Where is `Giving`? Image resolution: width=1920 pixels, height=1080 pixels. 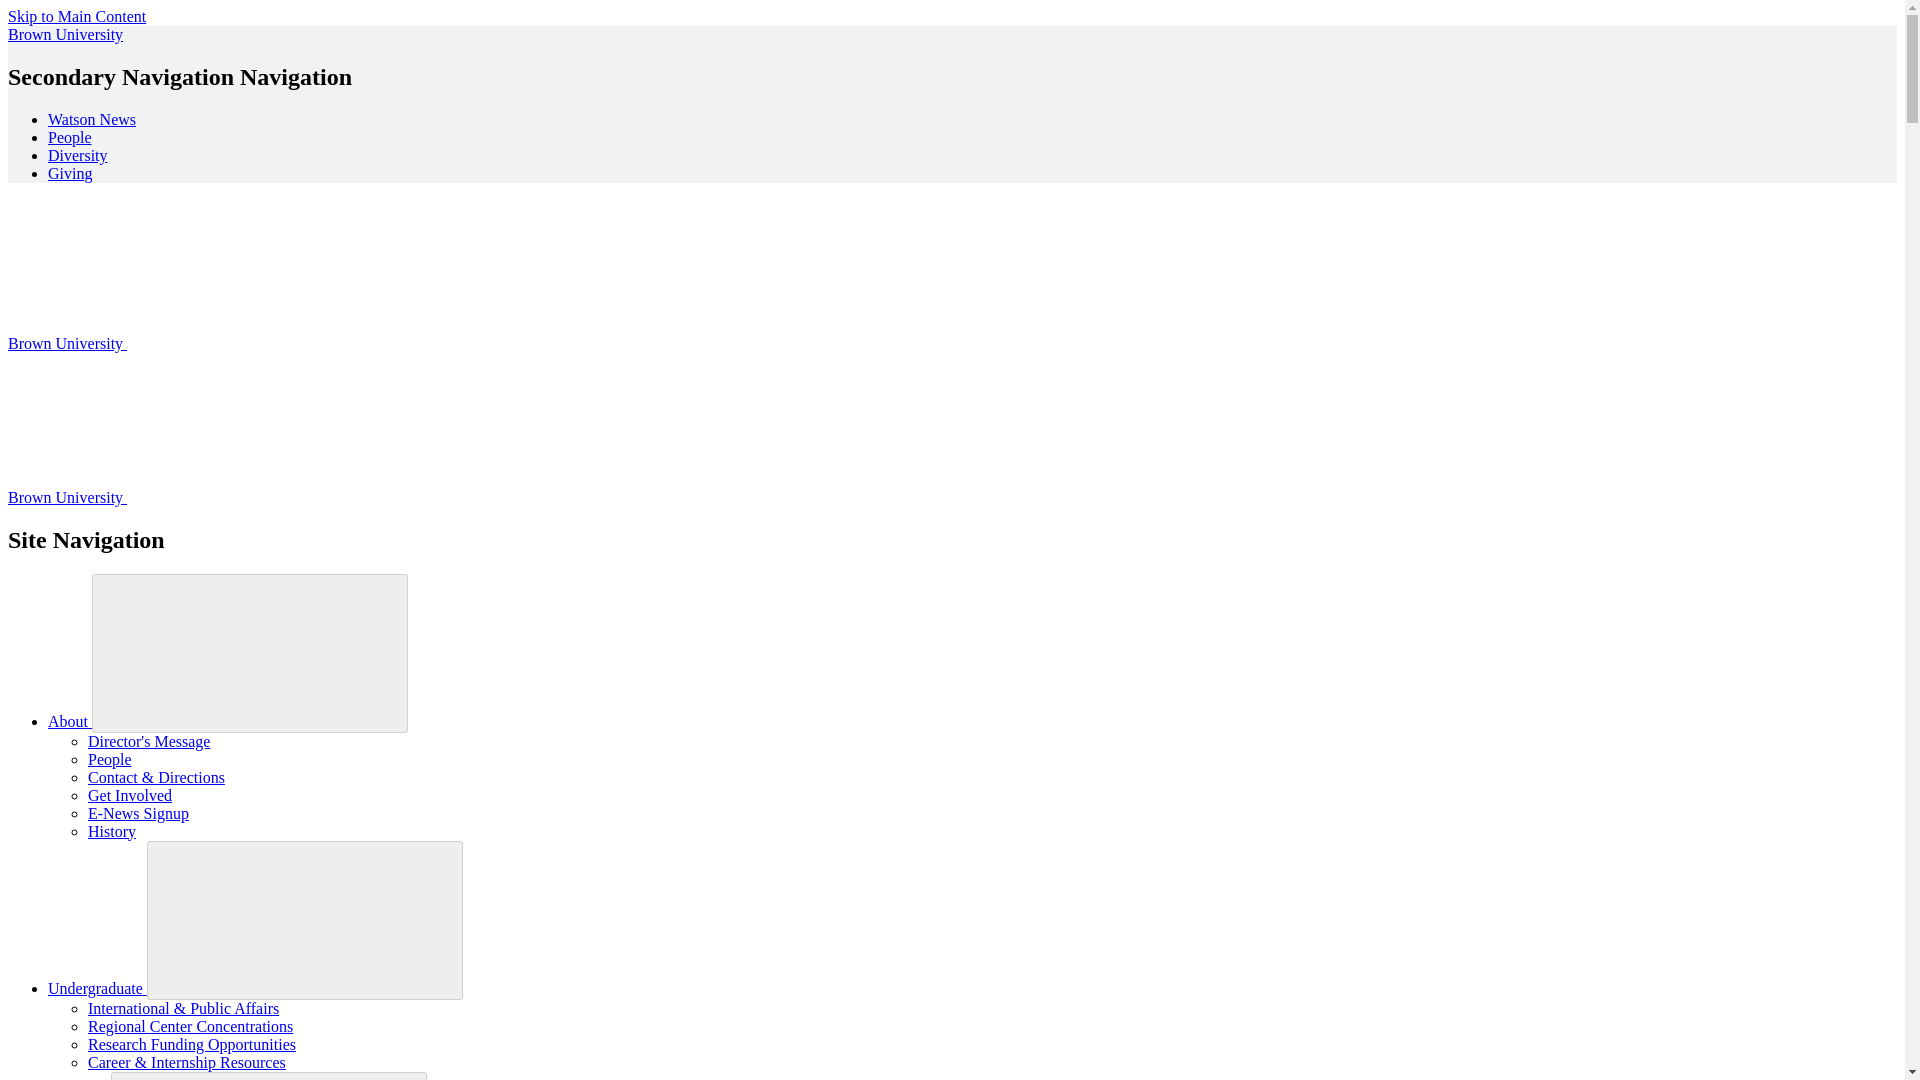 Giving is located at coordinates (70, 174).